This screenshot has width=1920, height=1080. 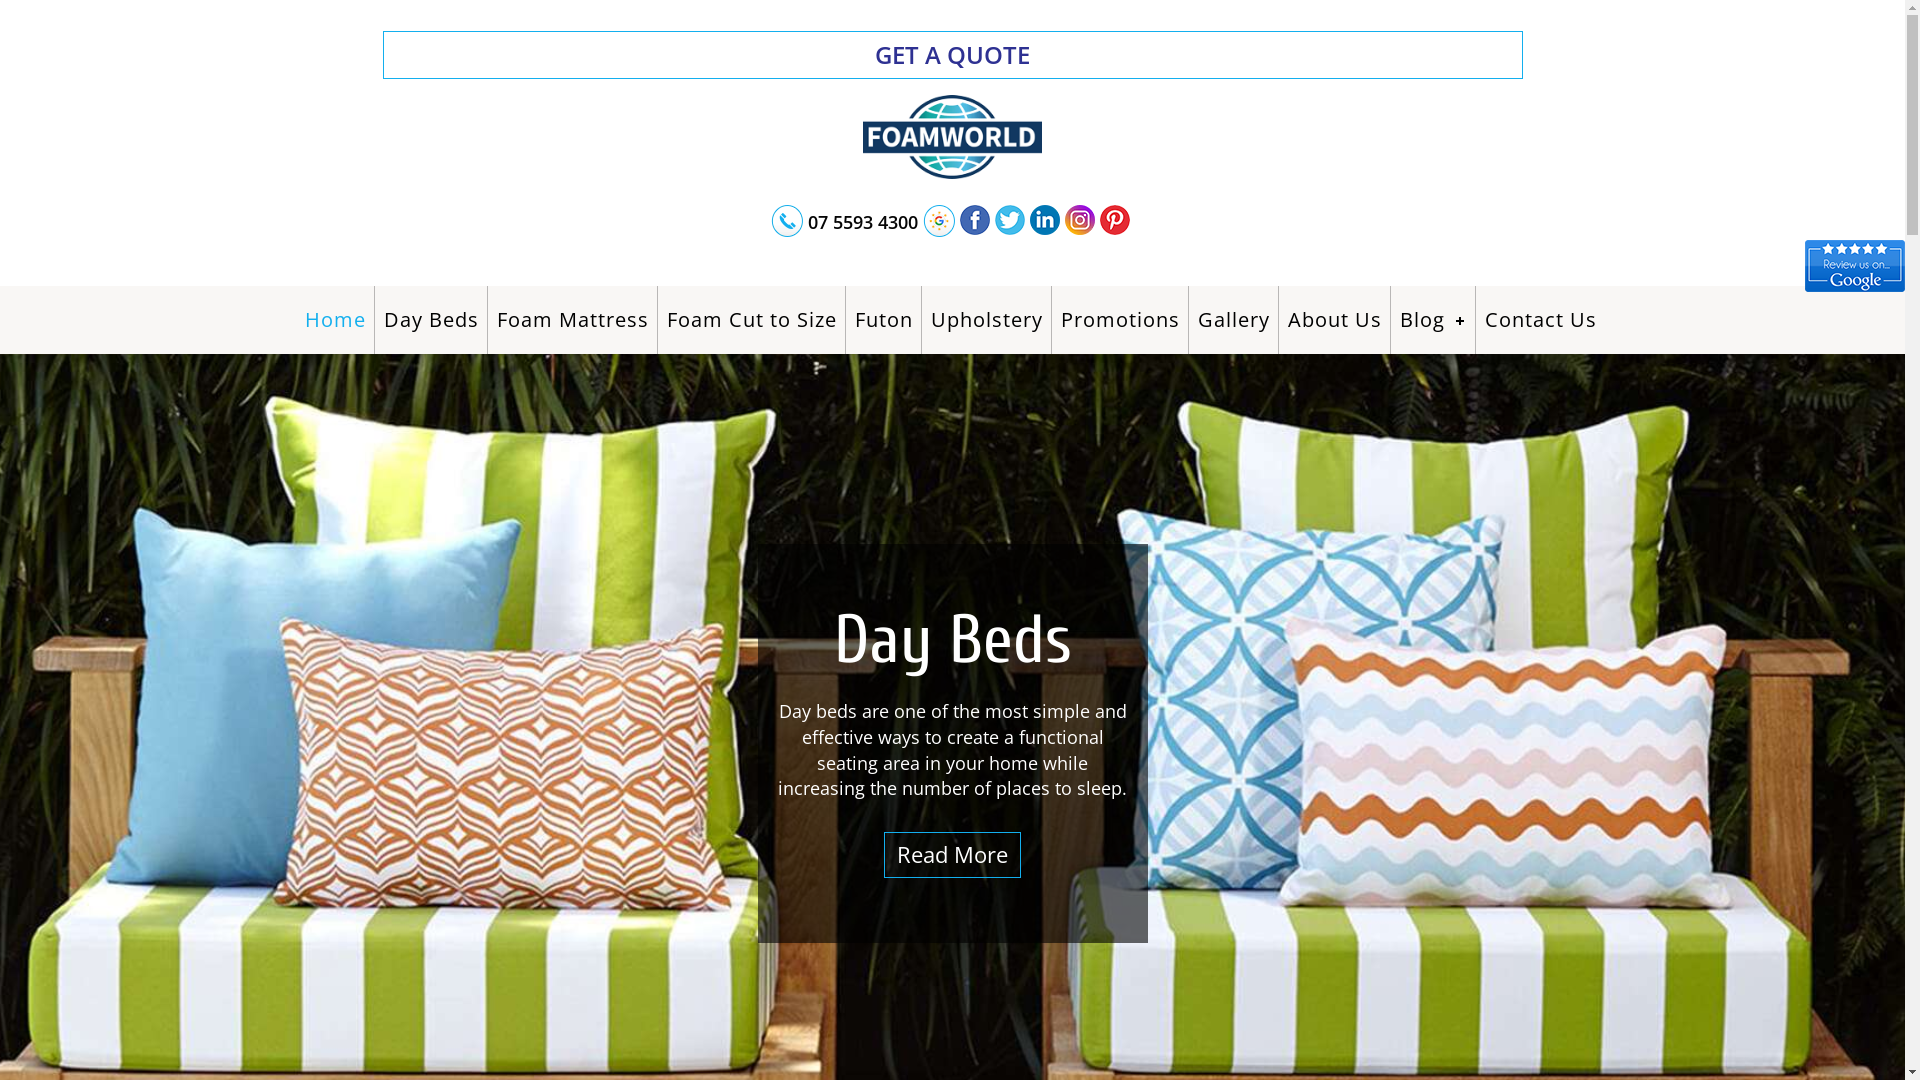 What do you see at coordinates (1120, 320) in the screenshot?
I see `Promotions` at bounding box center [1120, 320].